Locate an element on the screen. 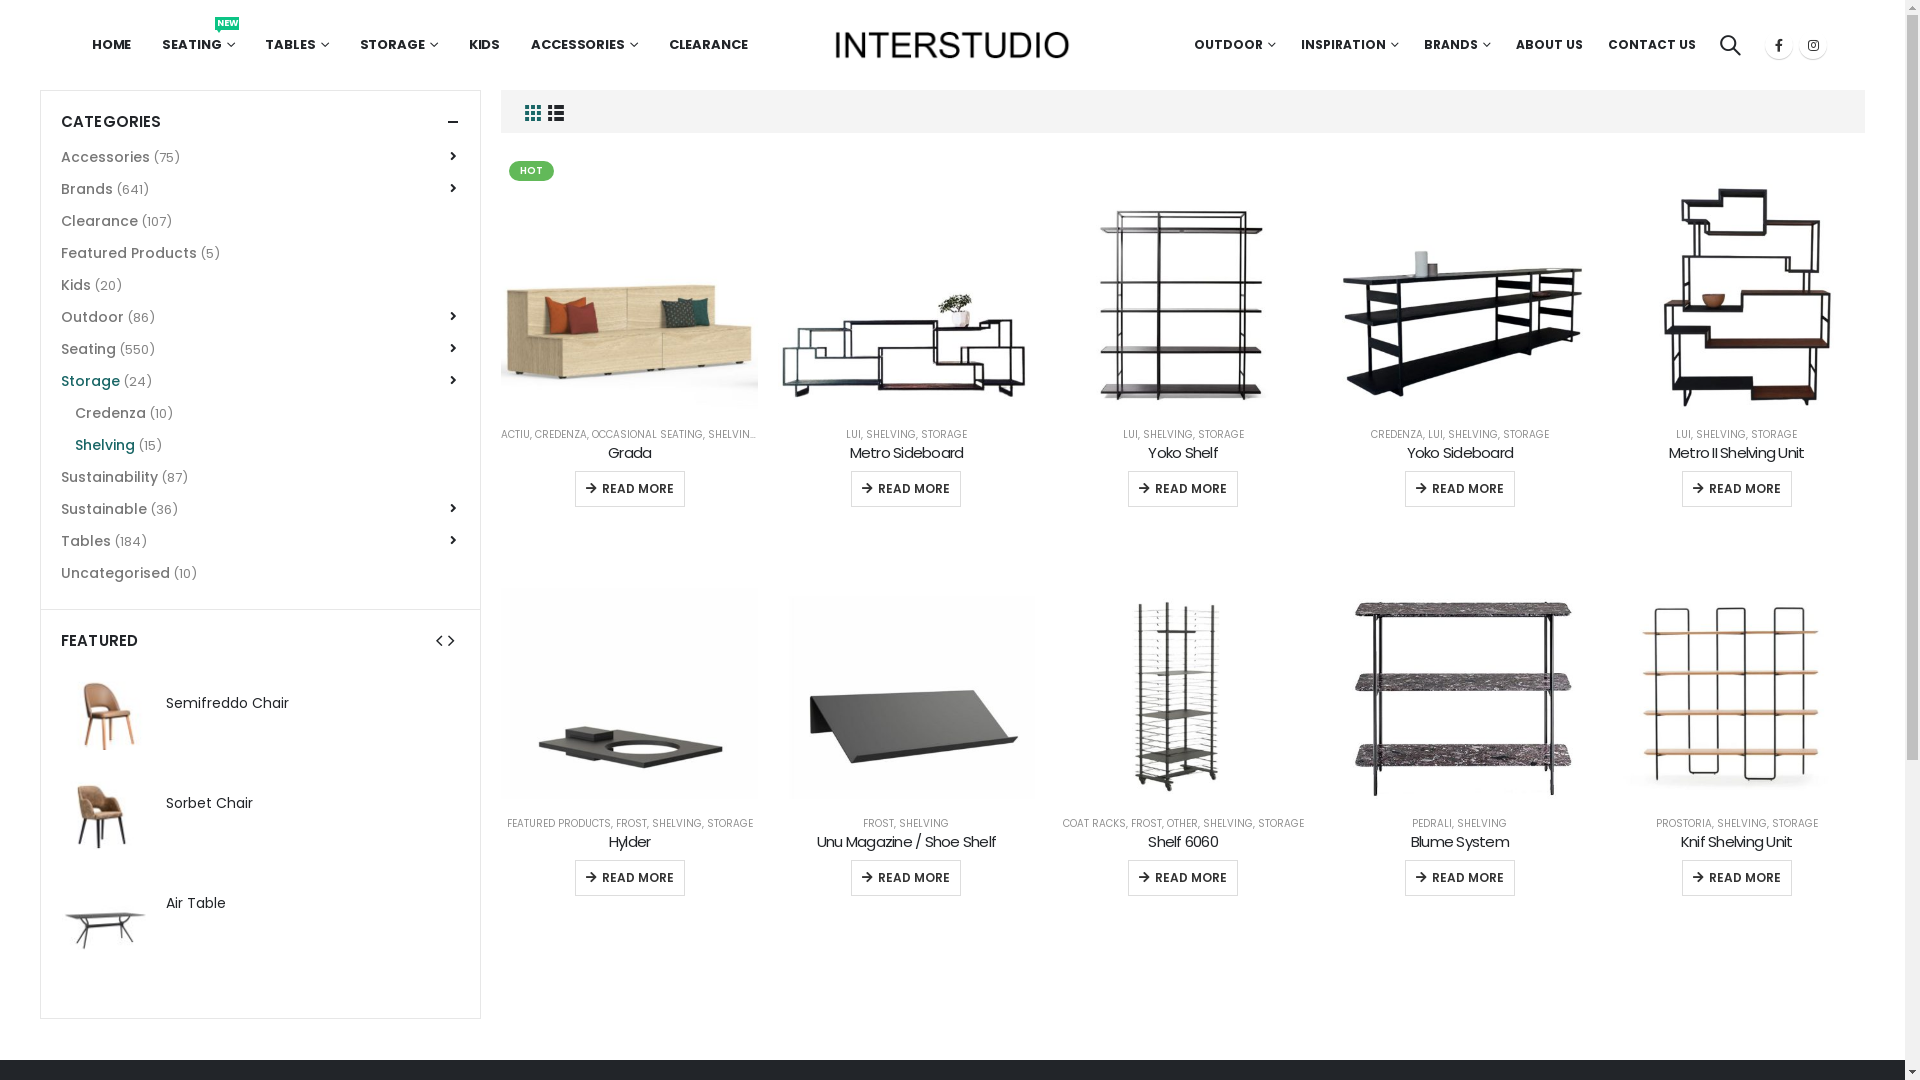 Image resolution: width=1920 pixels, height=1080 pixels. SHELVING is located at coordinates (1721, 434).